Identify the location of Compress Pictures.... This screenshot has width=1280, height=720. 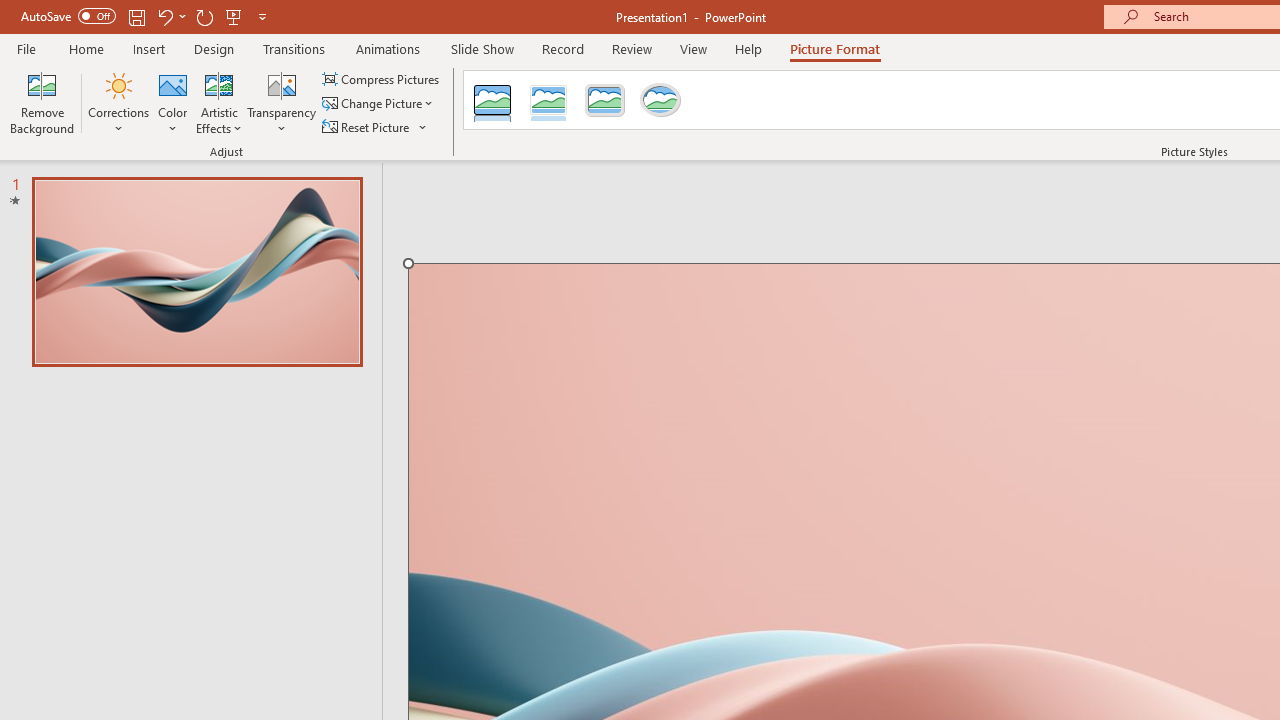
(382, 78).